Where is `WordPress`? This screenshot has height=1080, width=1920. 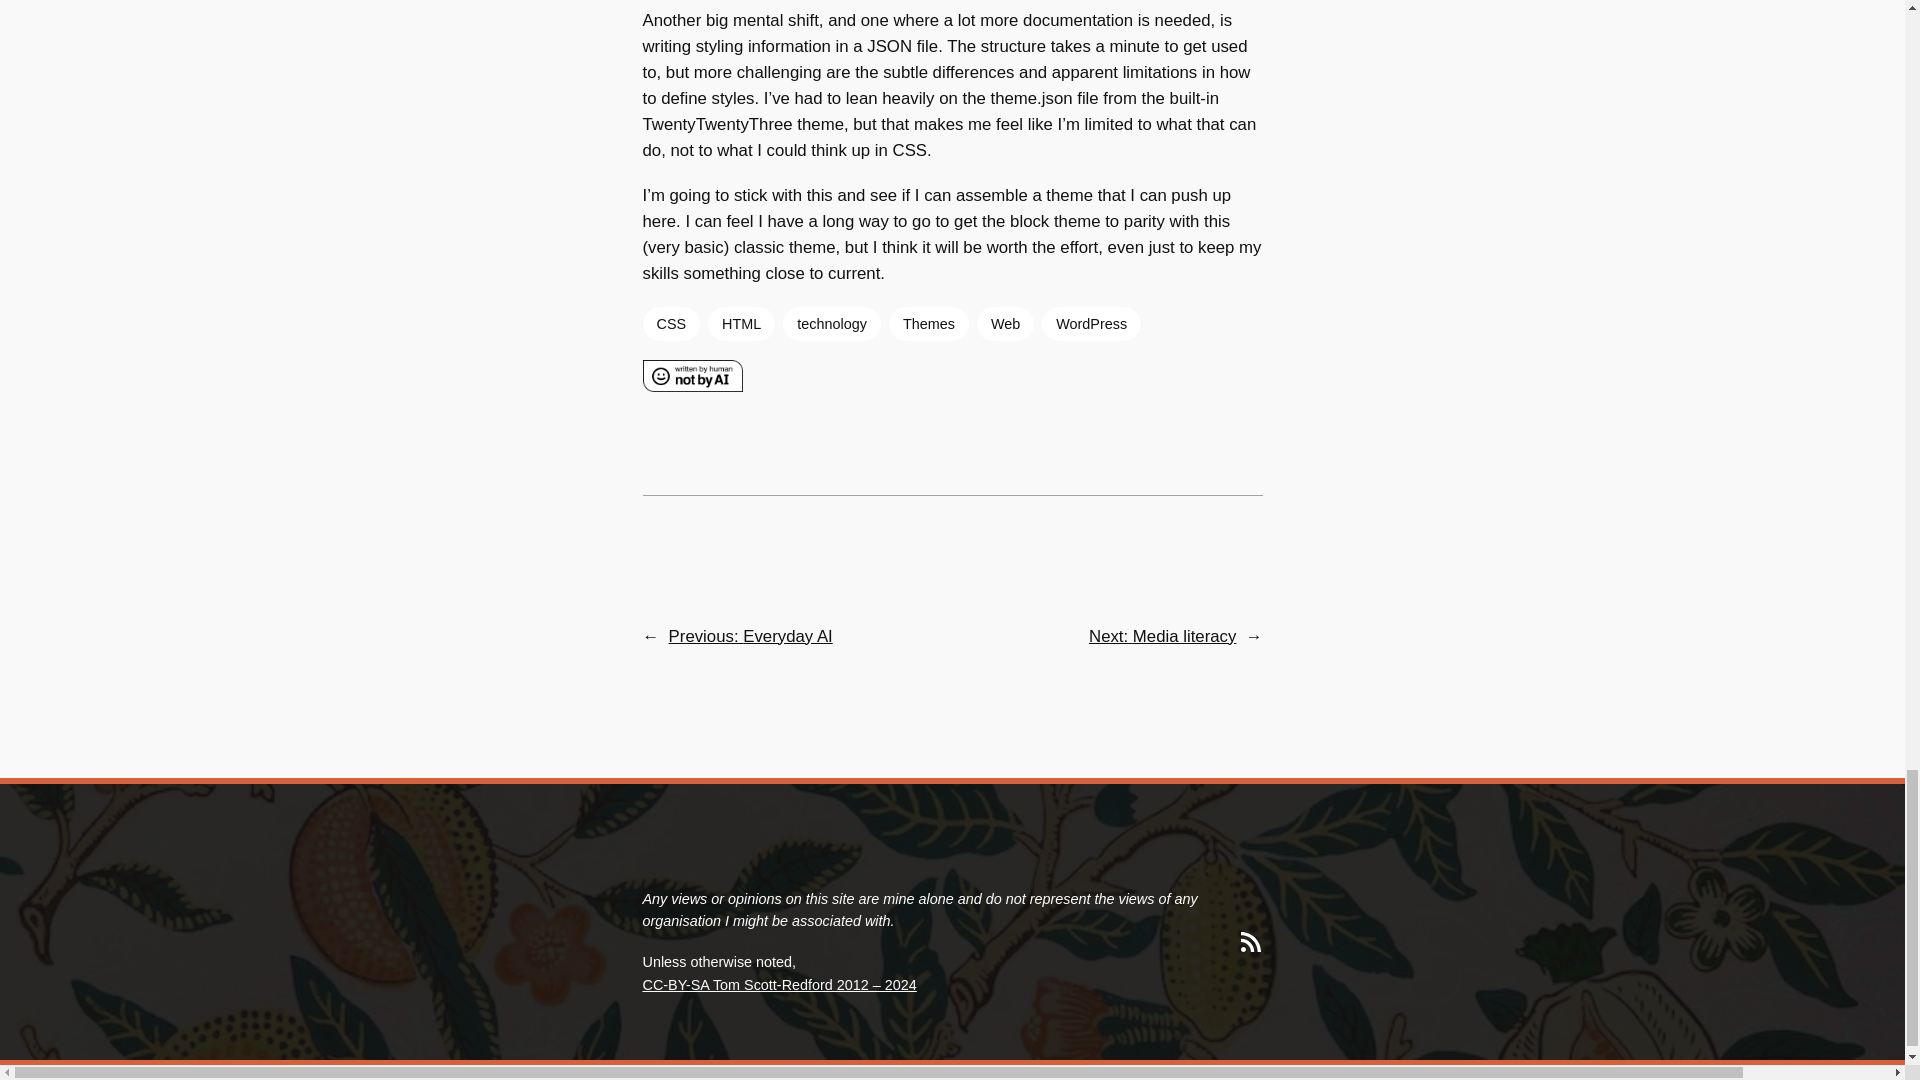
WordPress is located at coordinates (1091, 324).